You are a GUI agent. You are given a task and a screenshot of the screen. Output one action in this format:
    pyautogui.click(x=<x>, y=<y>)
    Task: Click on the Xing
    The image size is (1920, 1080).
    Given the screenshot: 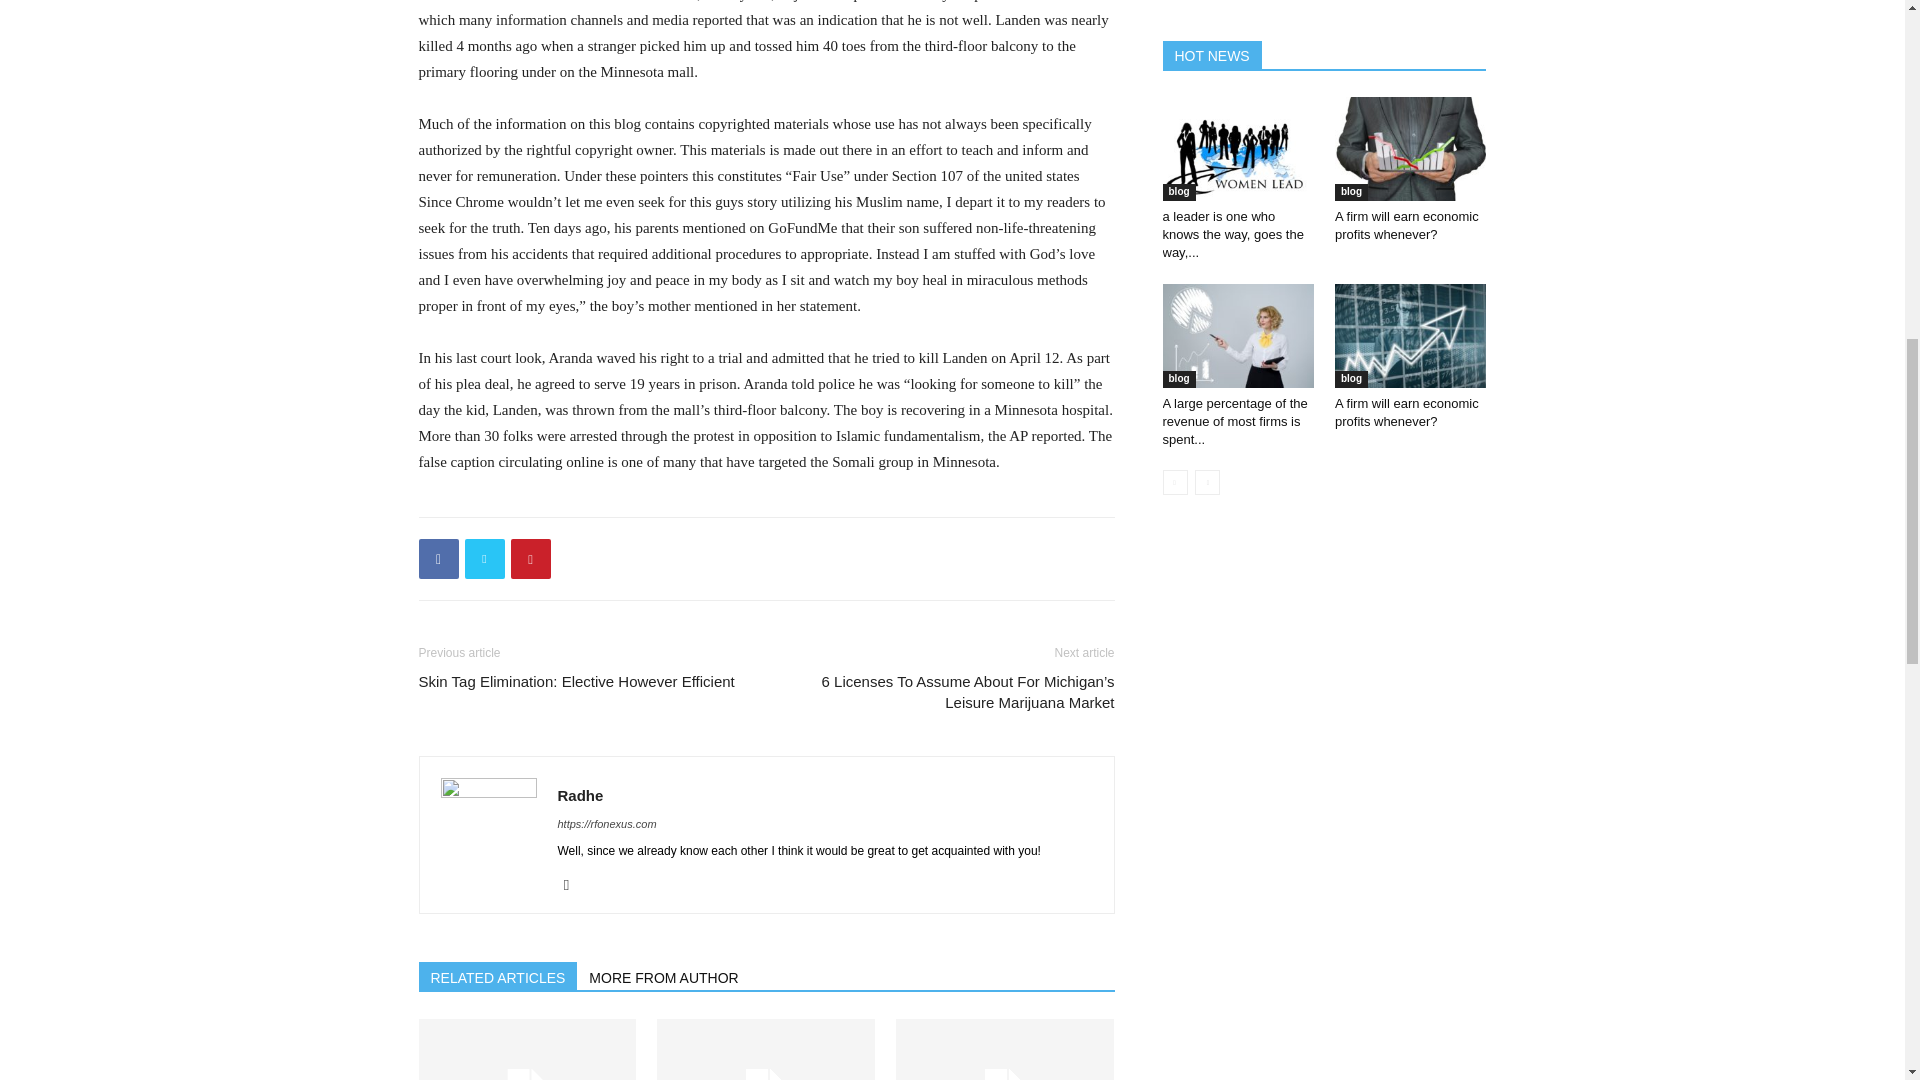 What is the action you would take?
    pyautogui.click(x=574, y=884)
    